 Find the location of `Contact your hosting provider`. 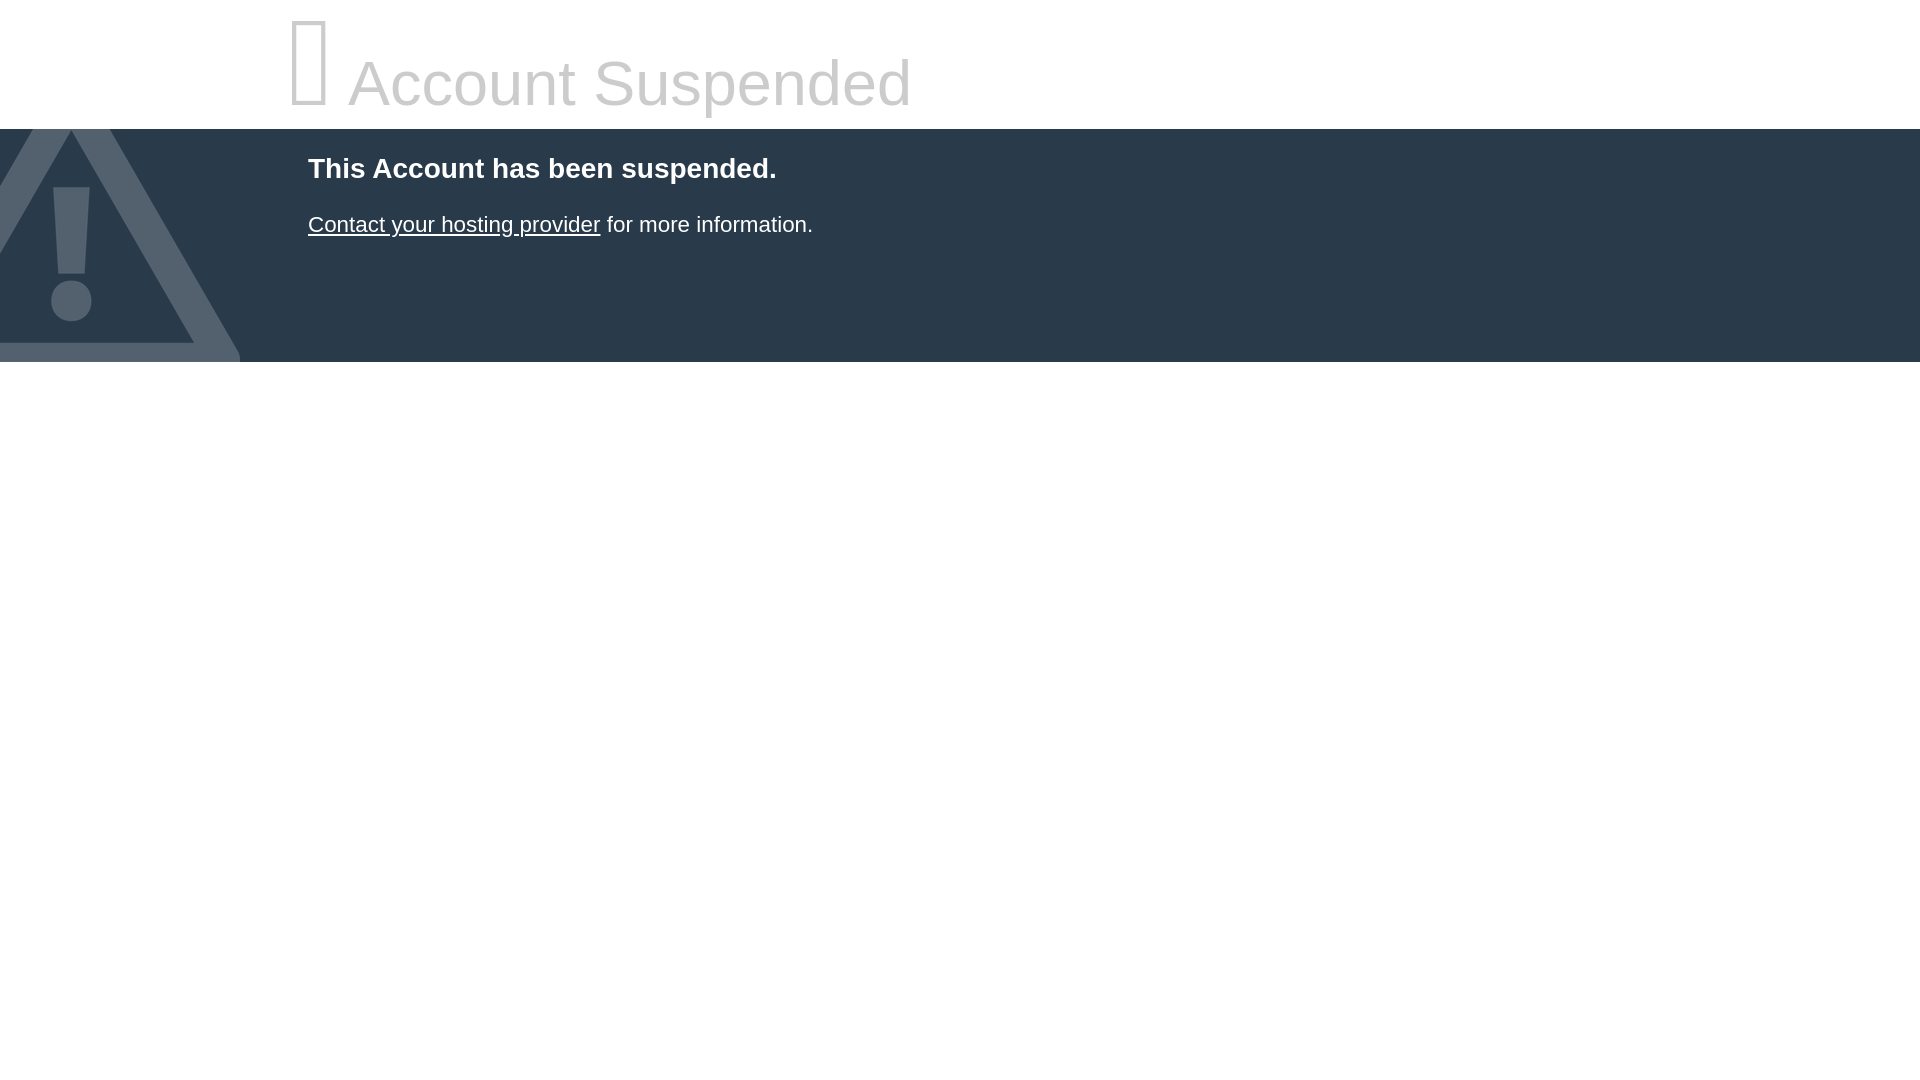

Contact your hosting provider is located at coordinates (453, 224).